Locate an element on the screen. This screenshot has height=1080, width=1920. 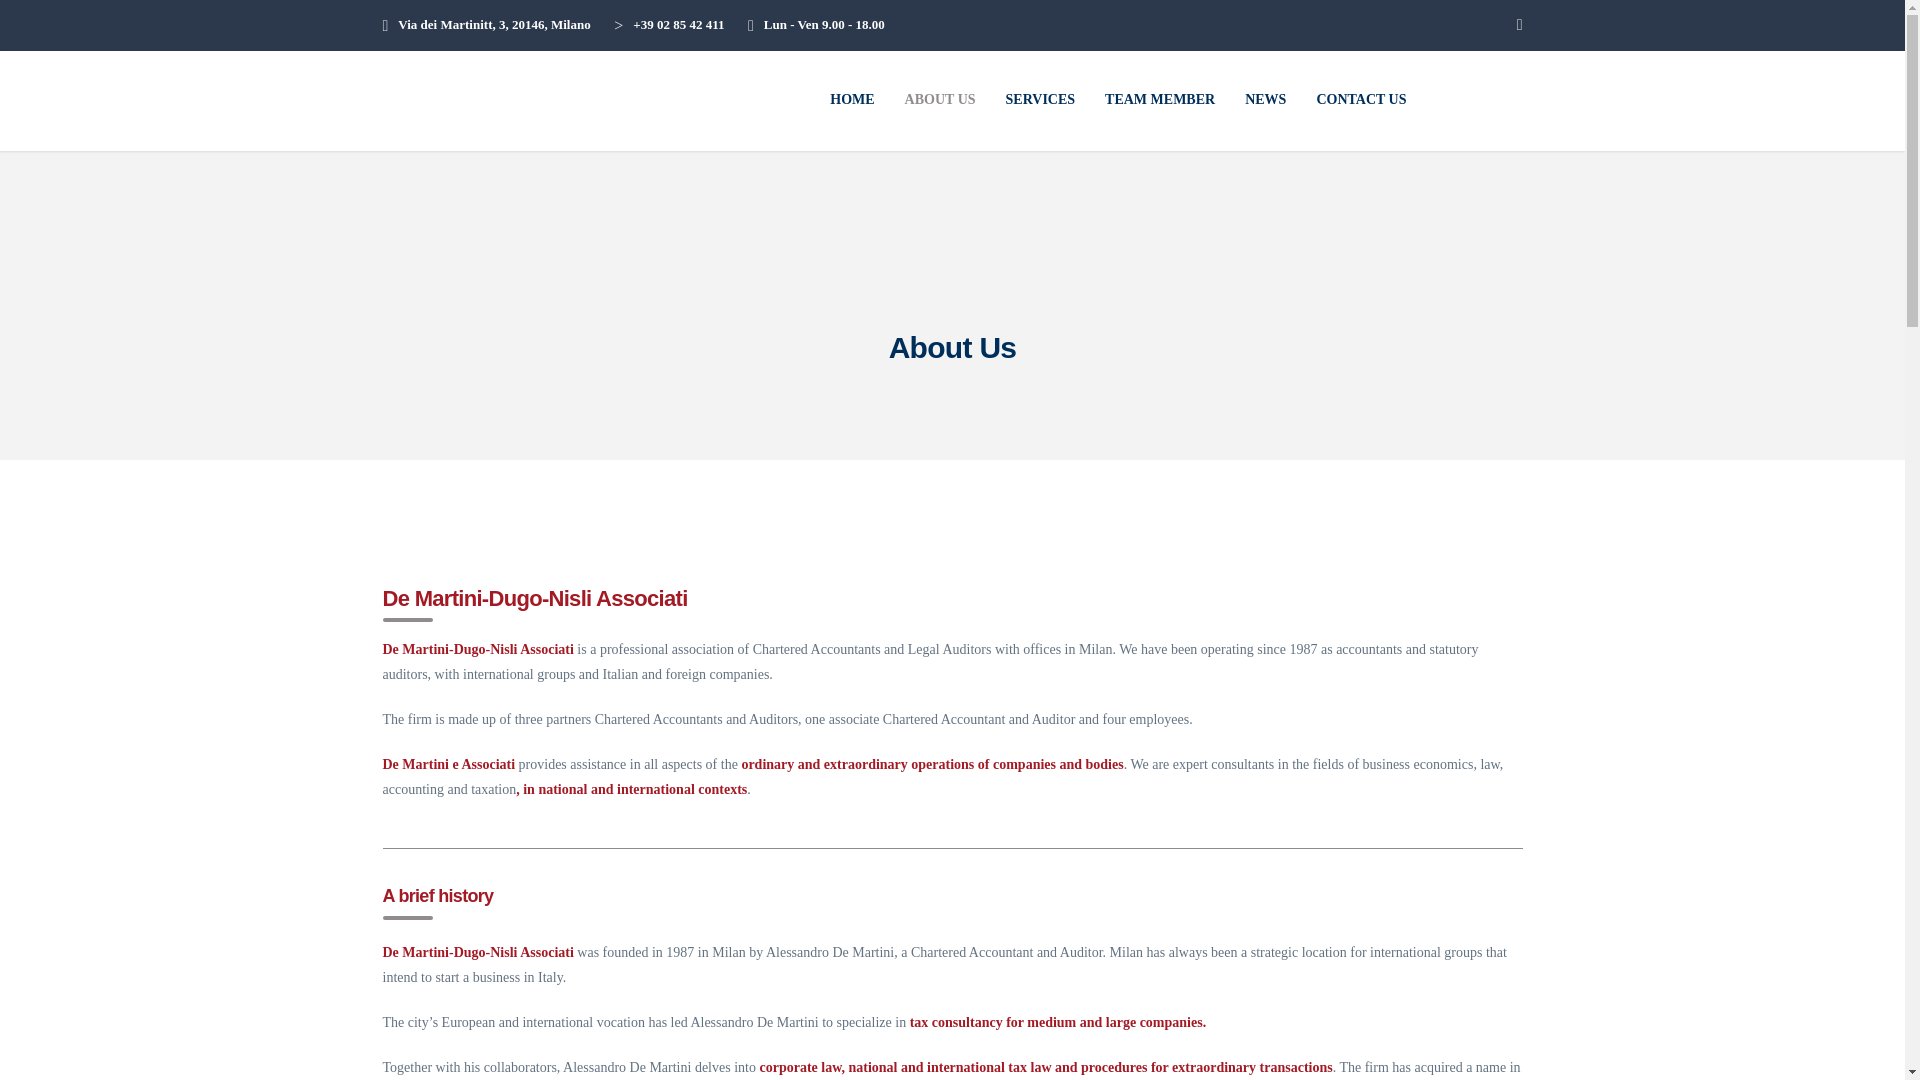
TEAM MEMBER is located at coordinates (1160, 100).